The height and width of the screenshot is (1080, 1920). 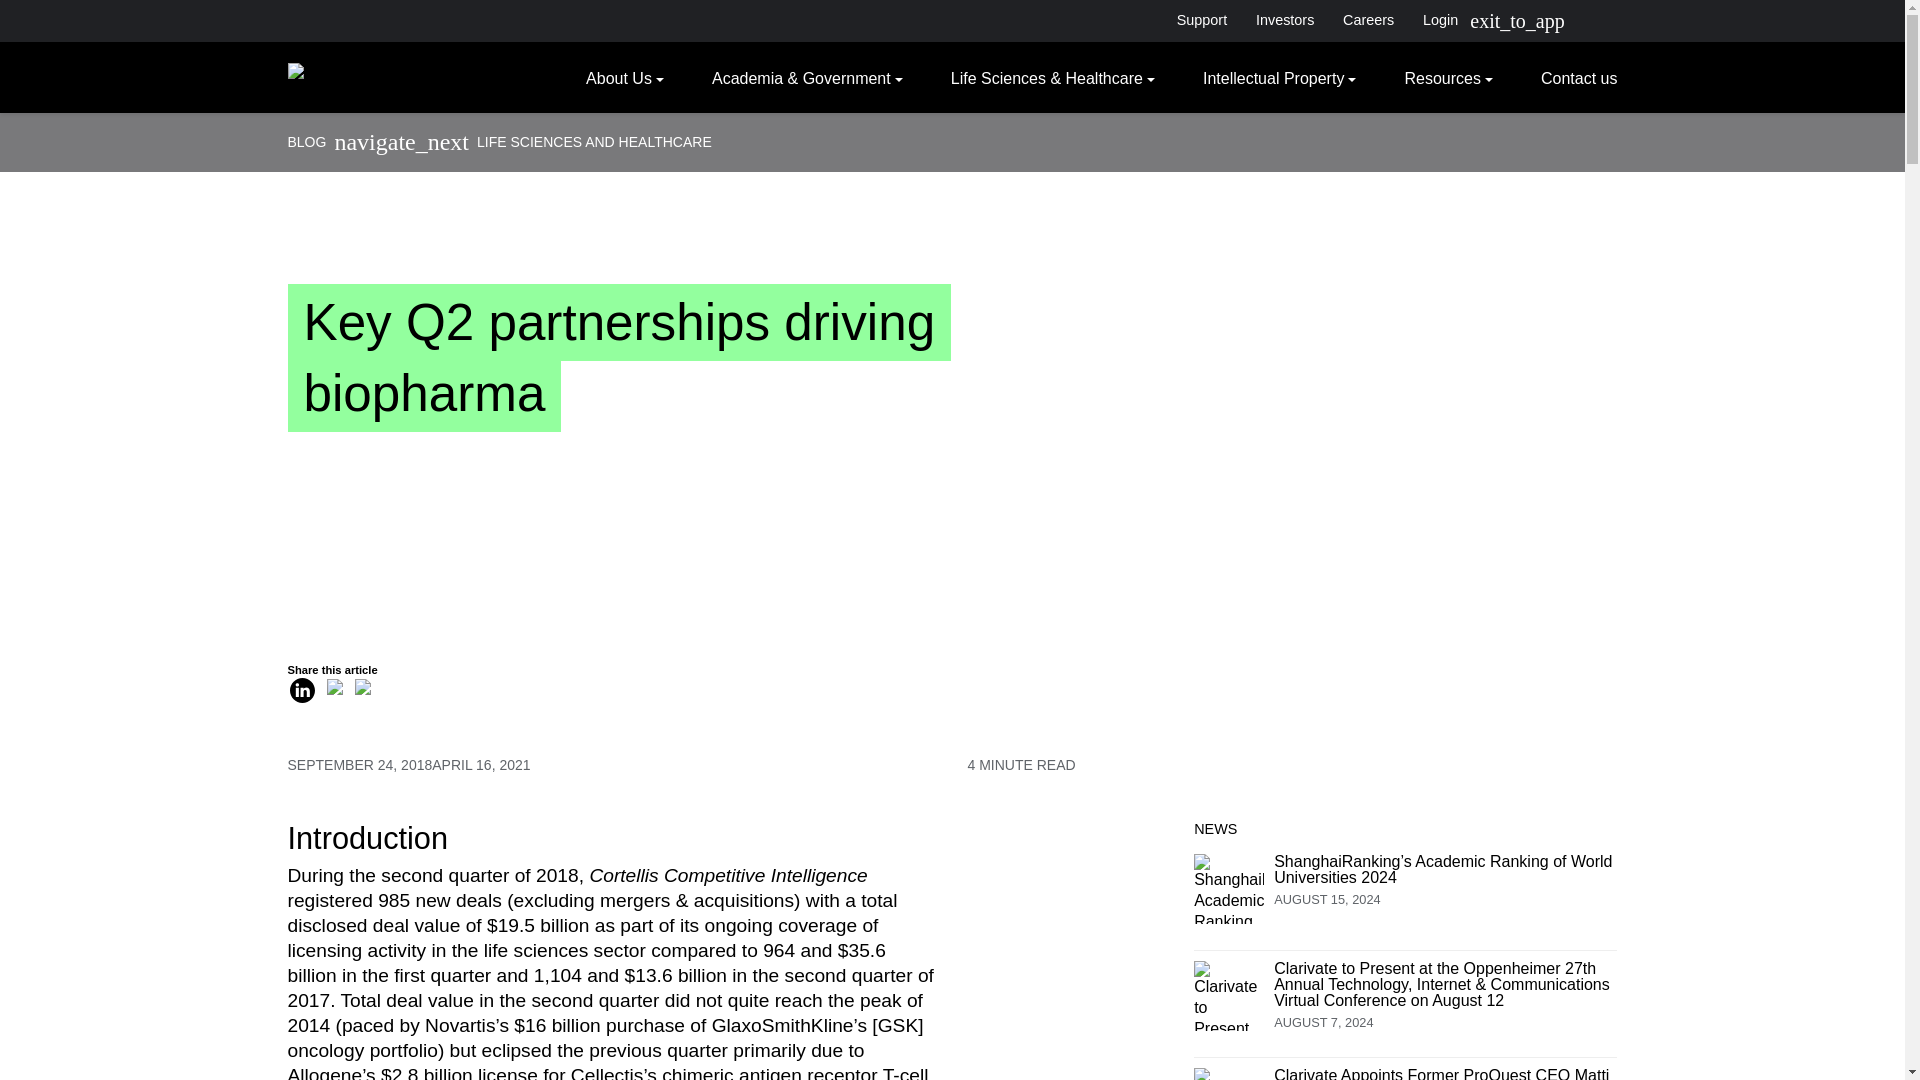 What do you see at coordinates (624, 77) in the screenshot?
I see `About Us` at bounding box center [624, 77].